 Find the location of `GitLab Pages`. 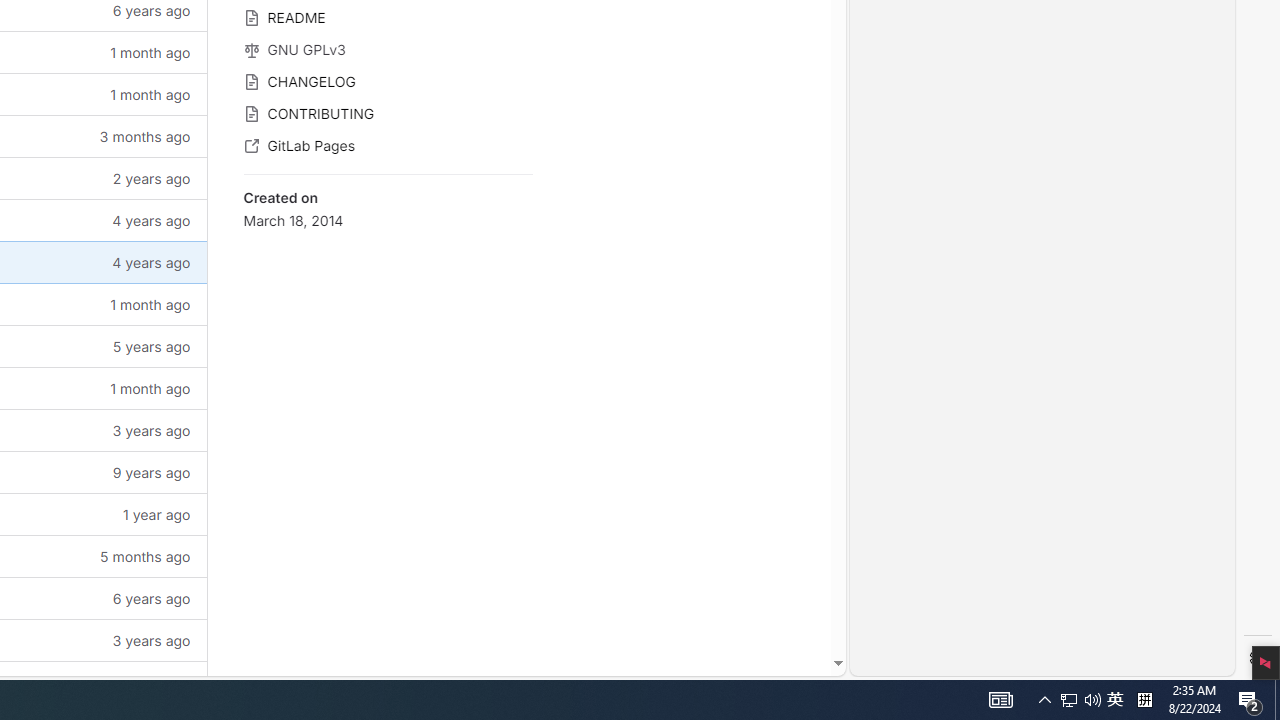

GitLab Pages is located at coordinates (388, 144).